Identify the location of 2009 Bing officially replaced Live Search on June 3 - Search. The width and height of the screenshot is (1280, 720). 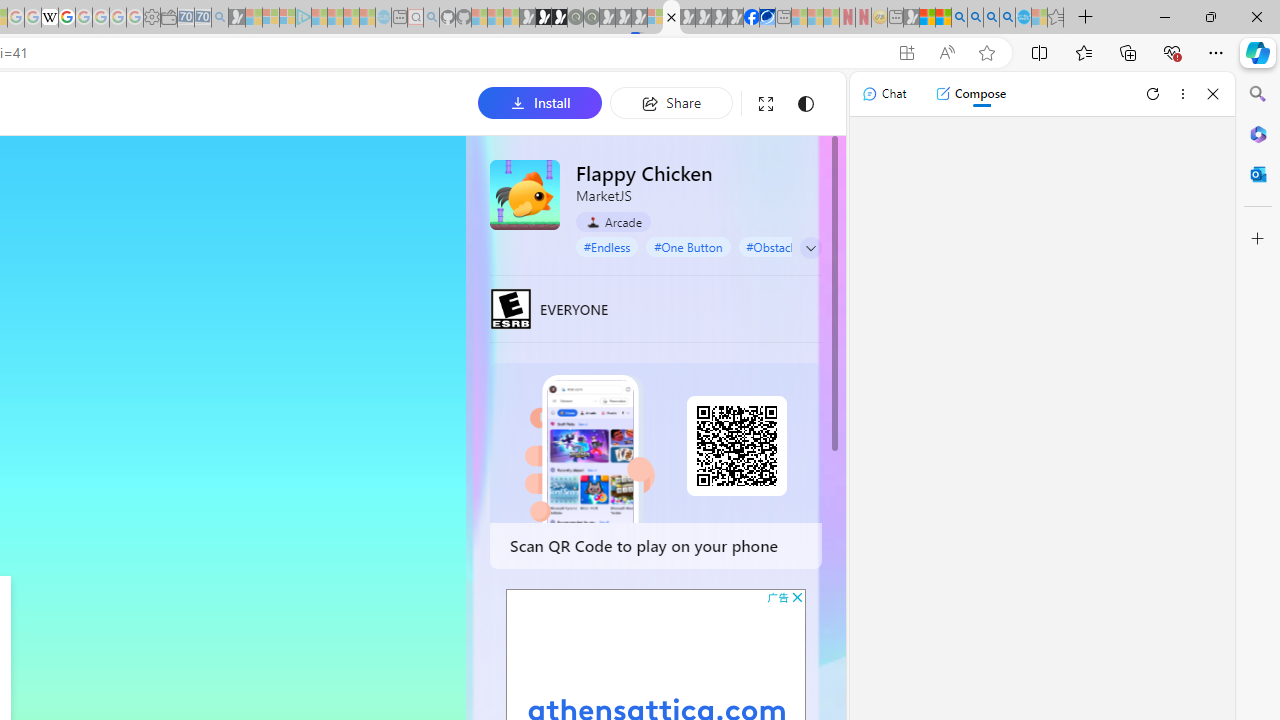
(975, 18).